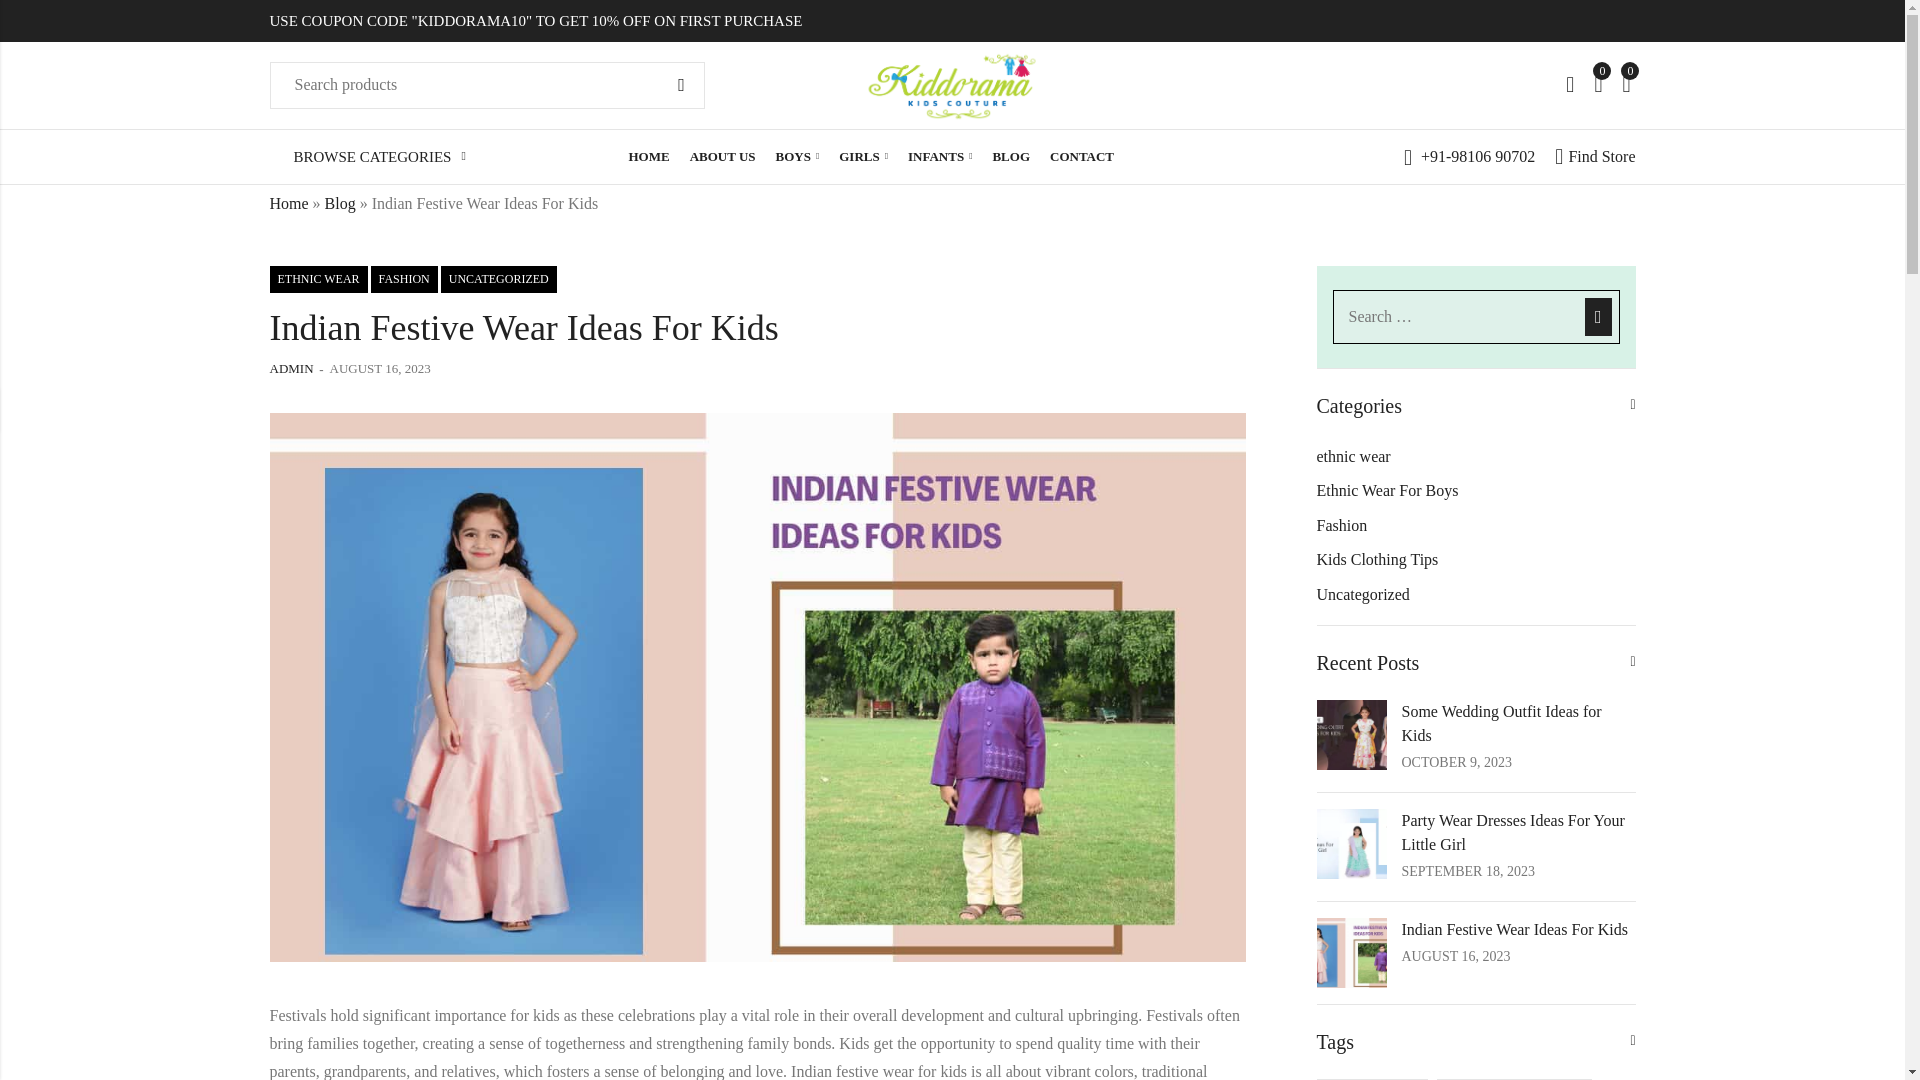  Describe the element at coordinates (290, 203) in the screenshot. I see `Home` at that location.